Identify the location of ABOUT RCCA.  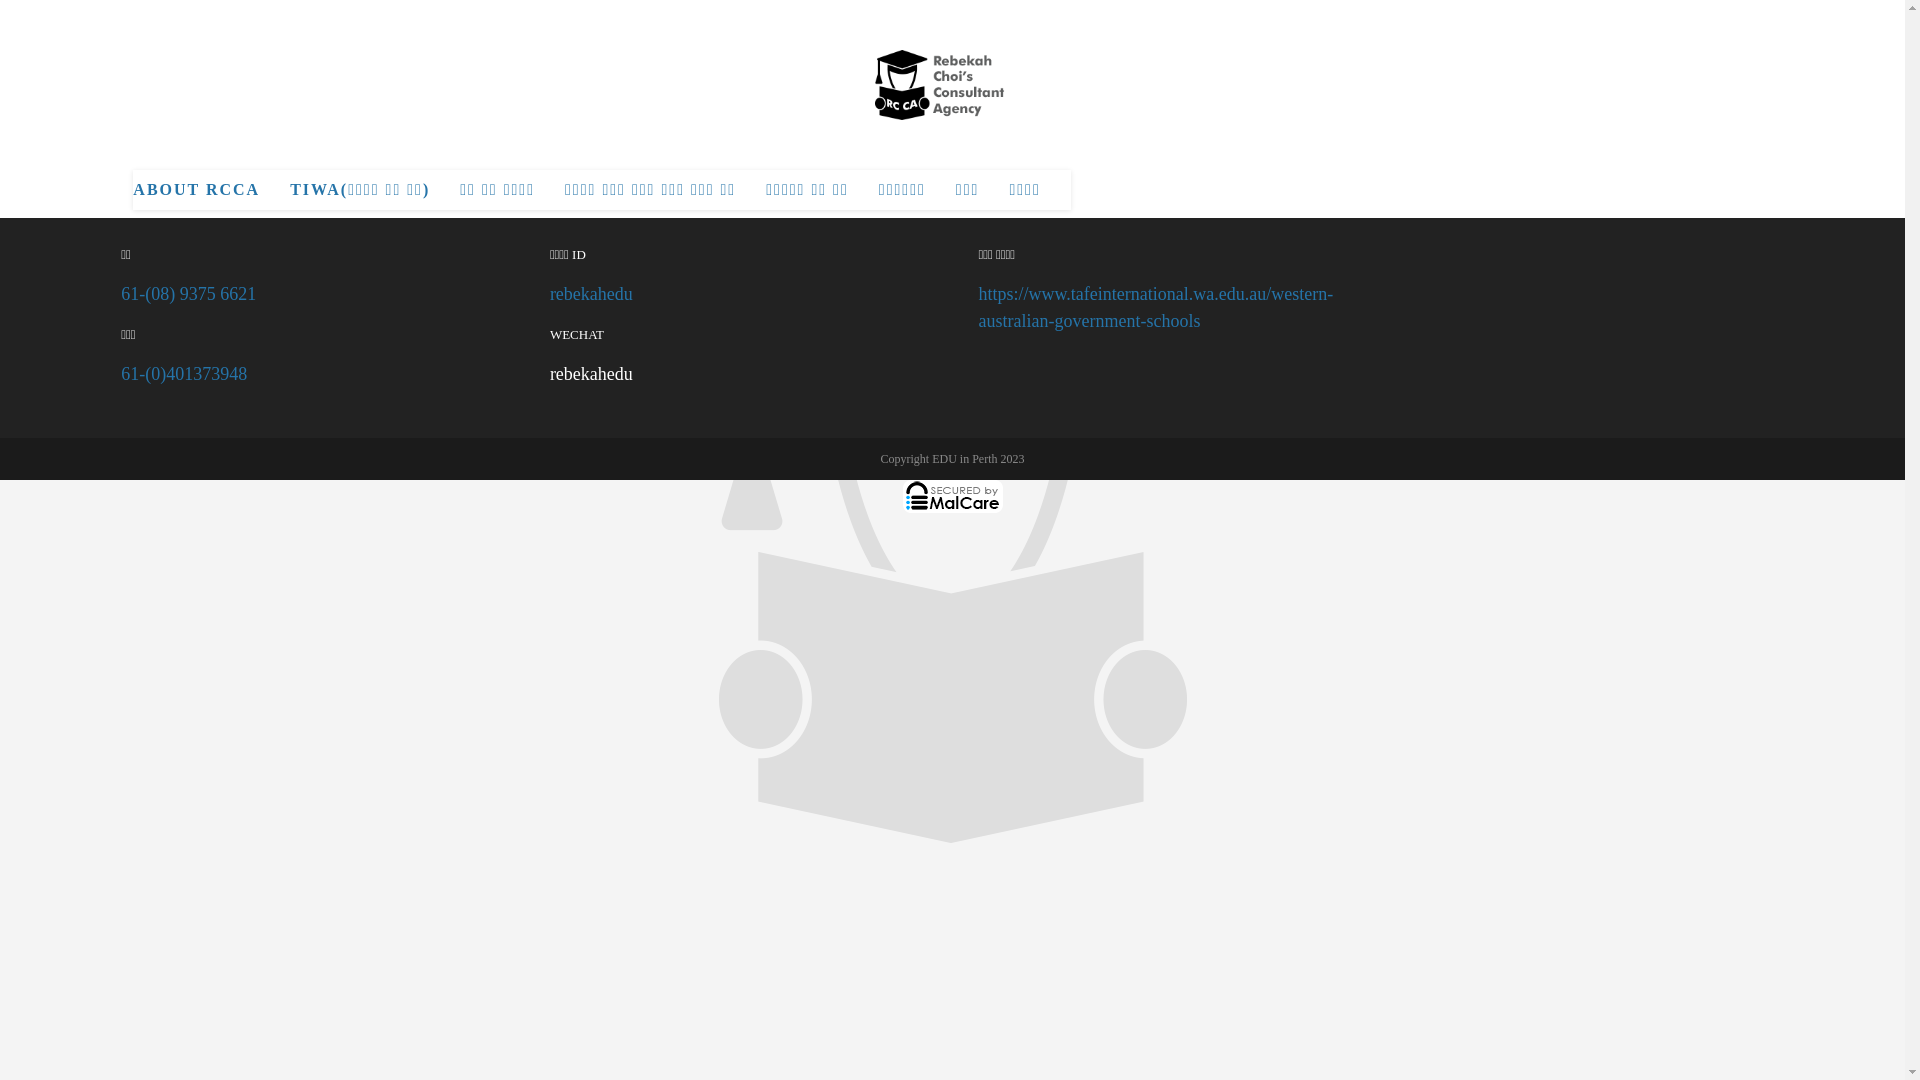
(196, 190).